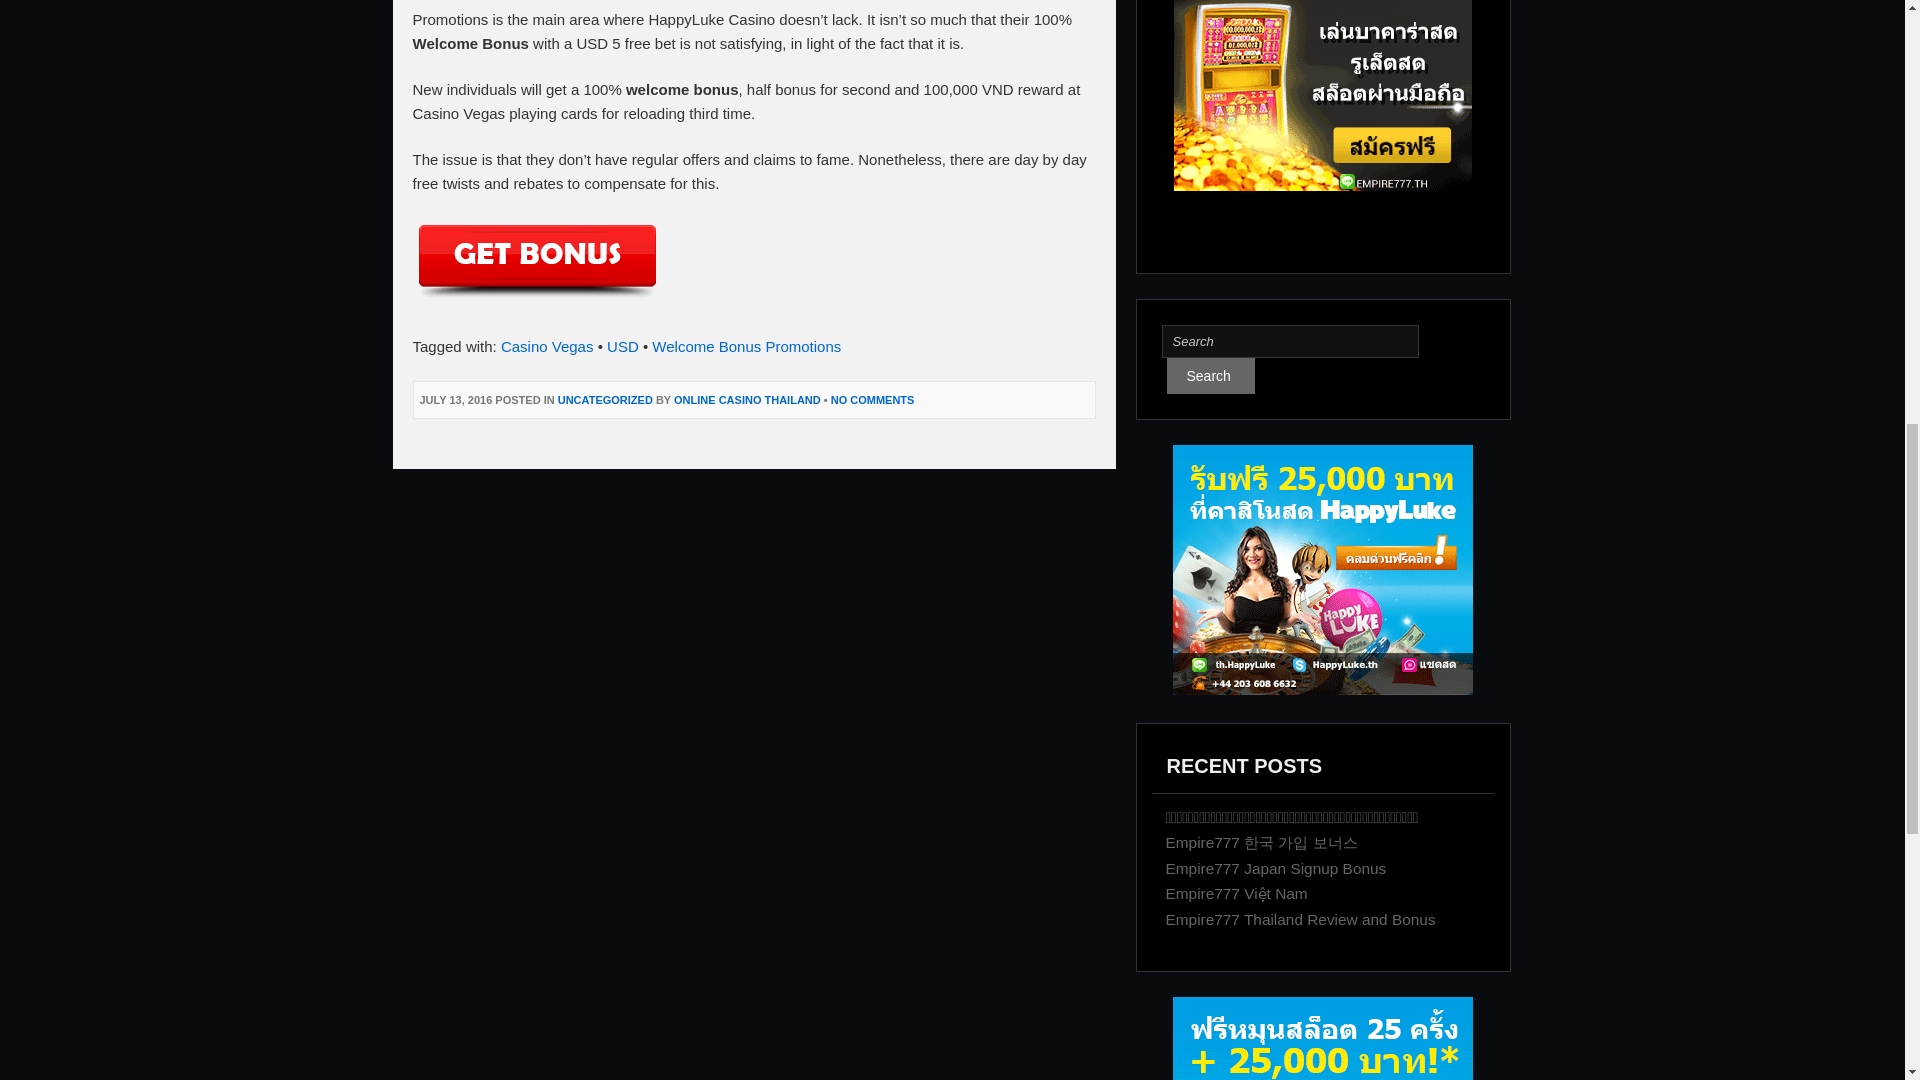  Describe the element at coordinates (747, 400) in the screenshot. I see `ONLINE CASINO THAILAND` at that location.